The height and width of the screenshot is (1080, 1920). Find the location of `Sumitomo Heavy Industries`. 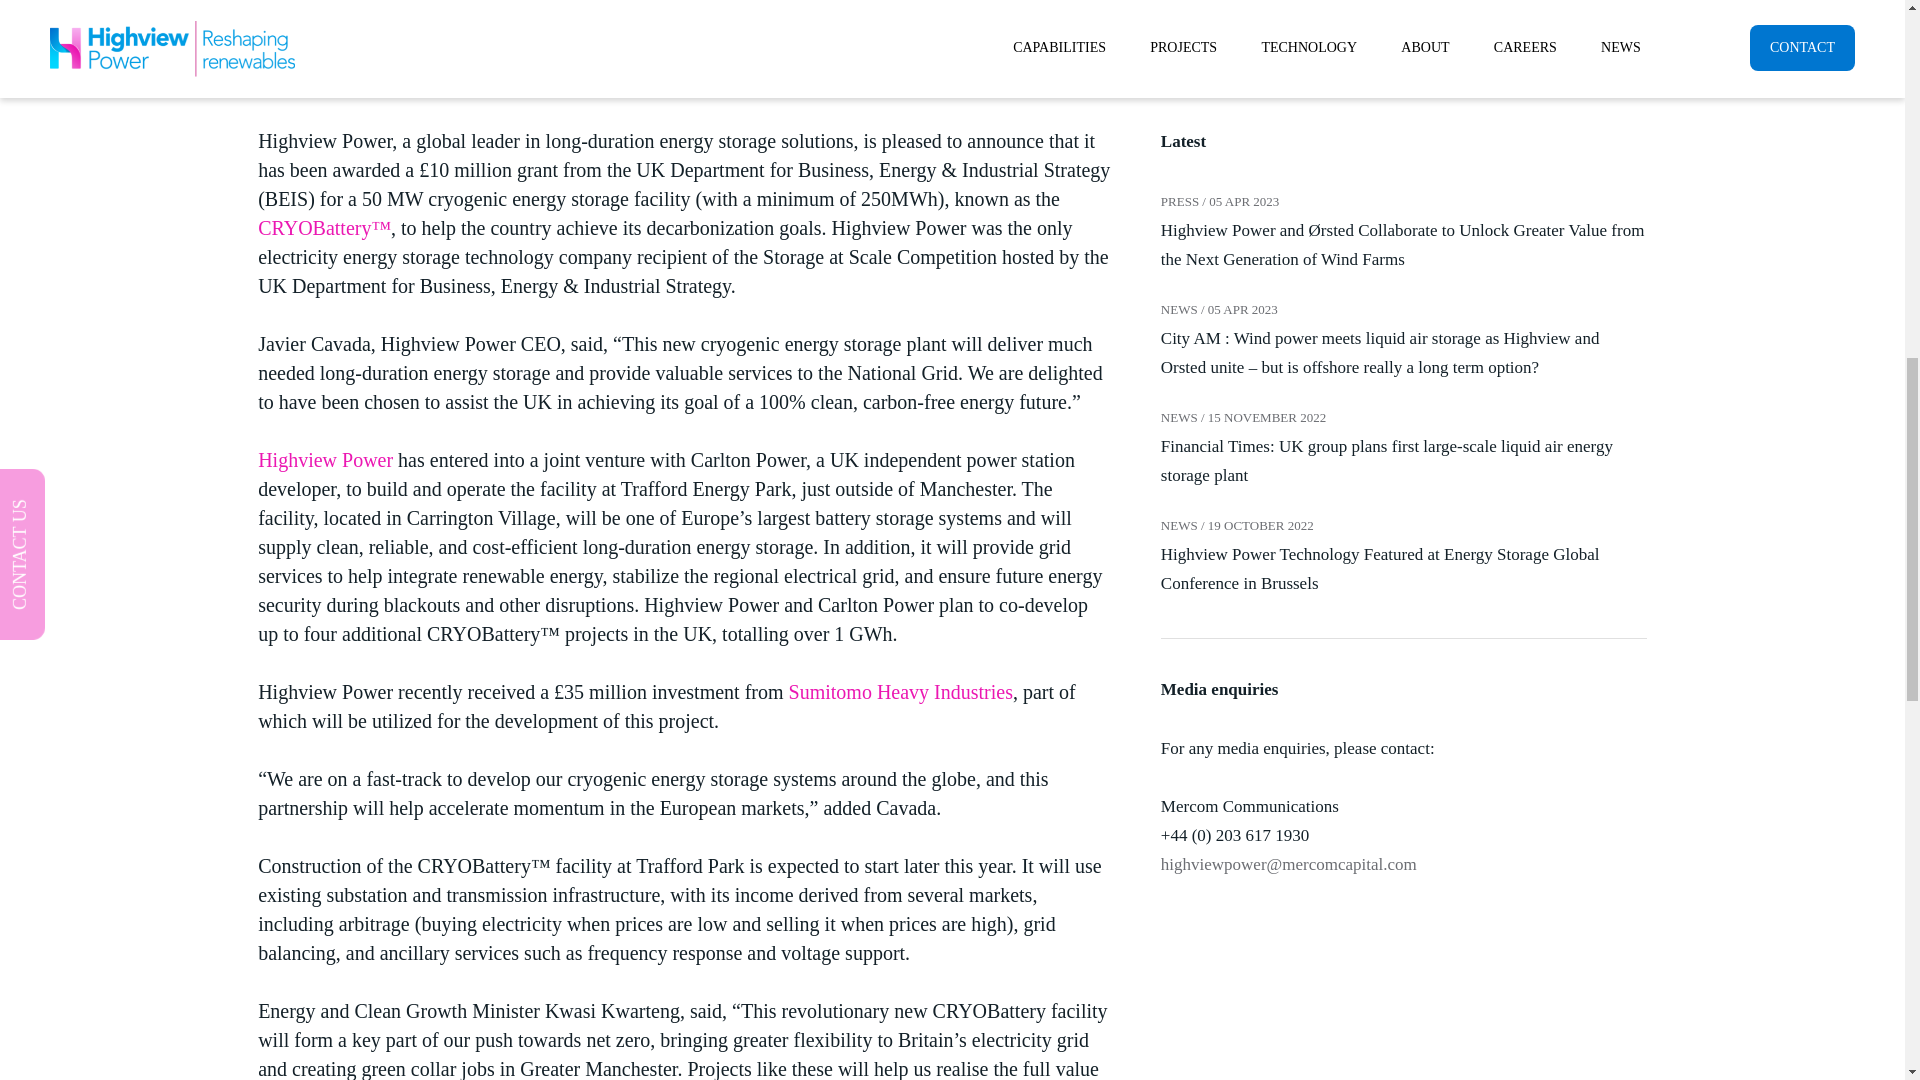

Sumitomo Heavy Industries is located at coordinates (901, 692).